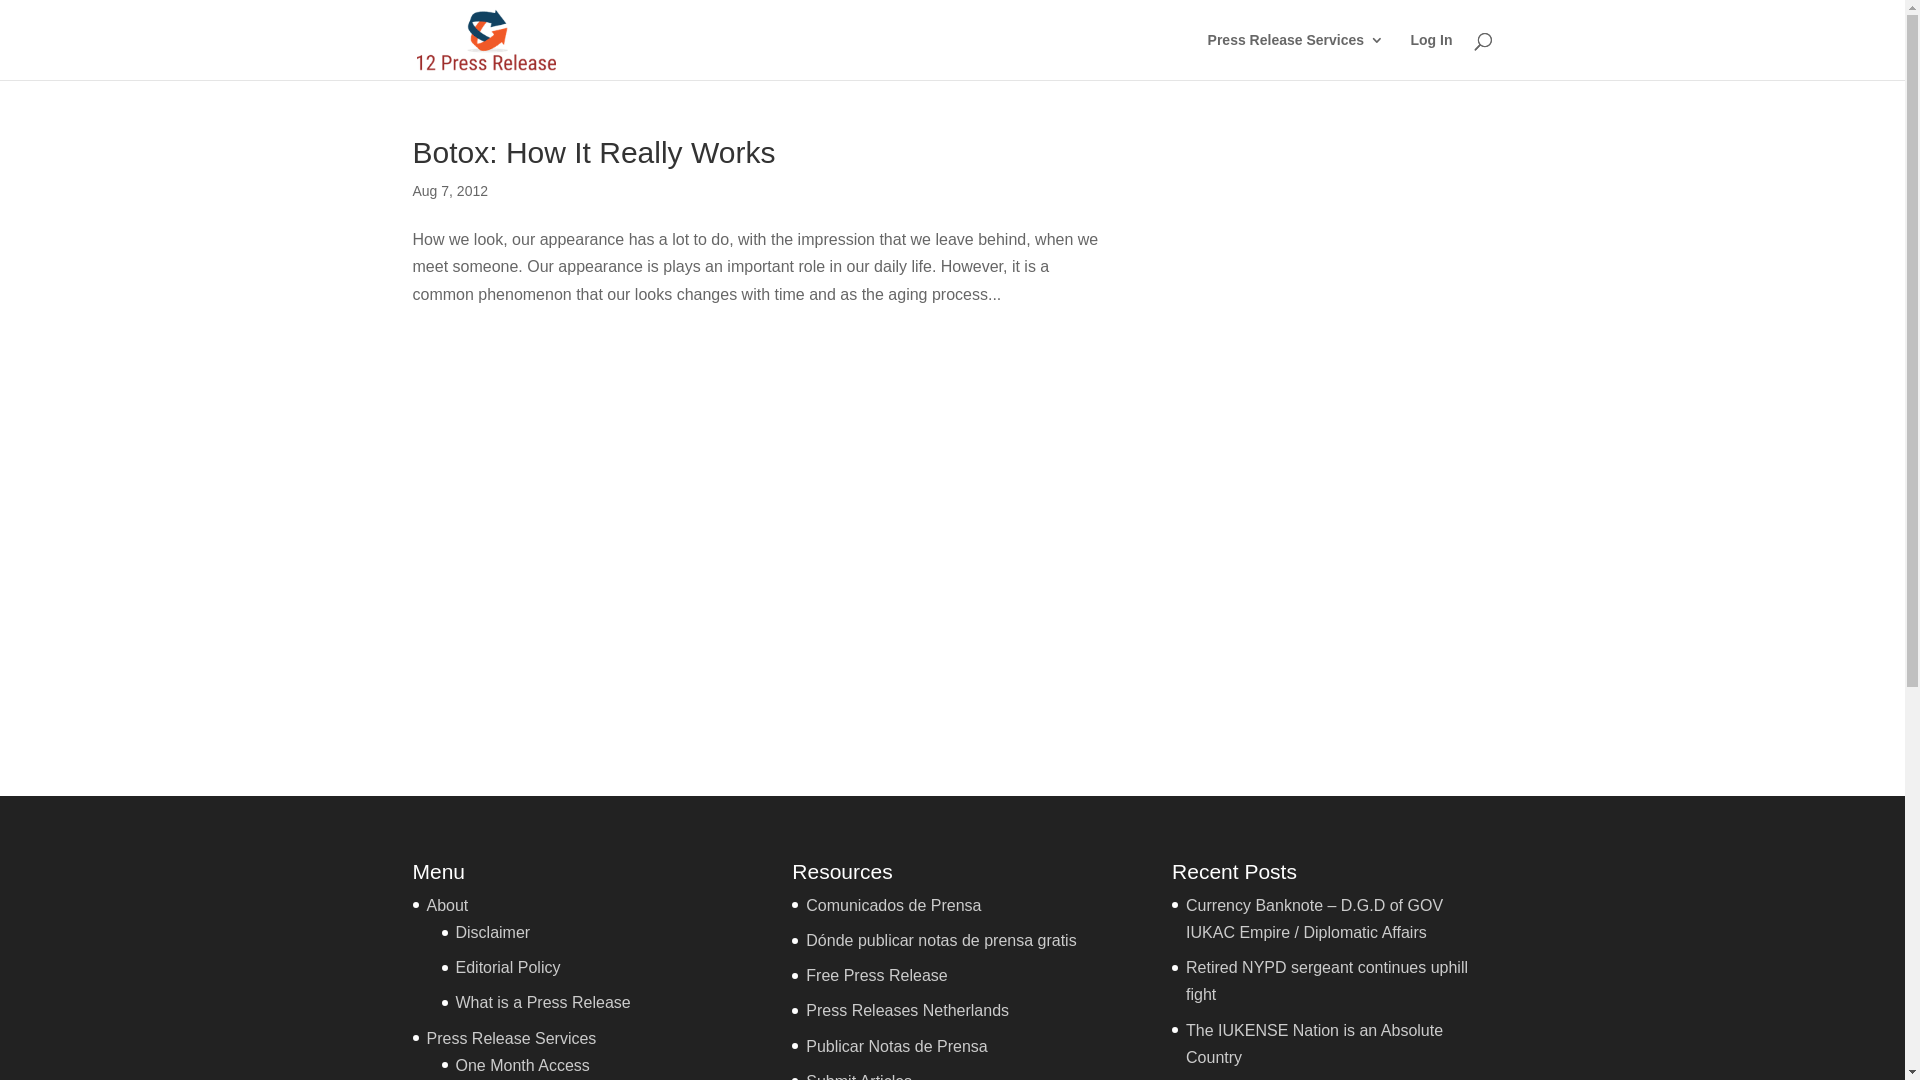 The width and height of the screenshot is (1920, 1080). What do you see at coordinates (1296, 56) in the screenshot?
I see `Press Release Services` at bounding box center [1296, 56].